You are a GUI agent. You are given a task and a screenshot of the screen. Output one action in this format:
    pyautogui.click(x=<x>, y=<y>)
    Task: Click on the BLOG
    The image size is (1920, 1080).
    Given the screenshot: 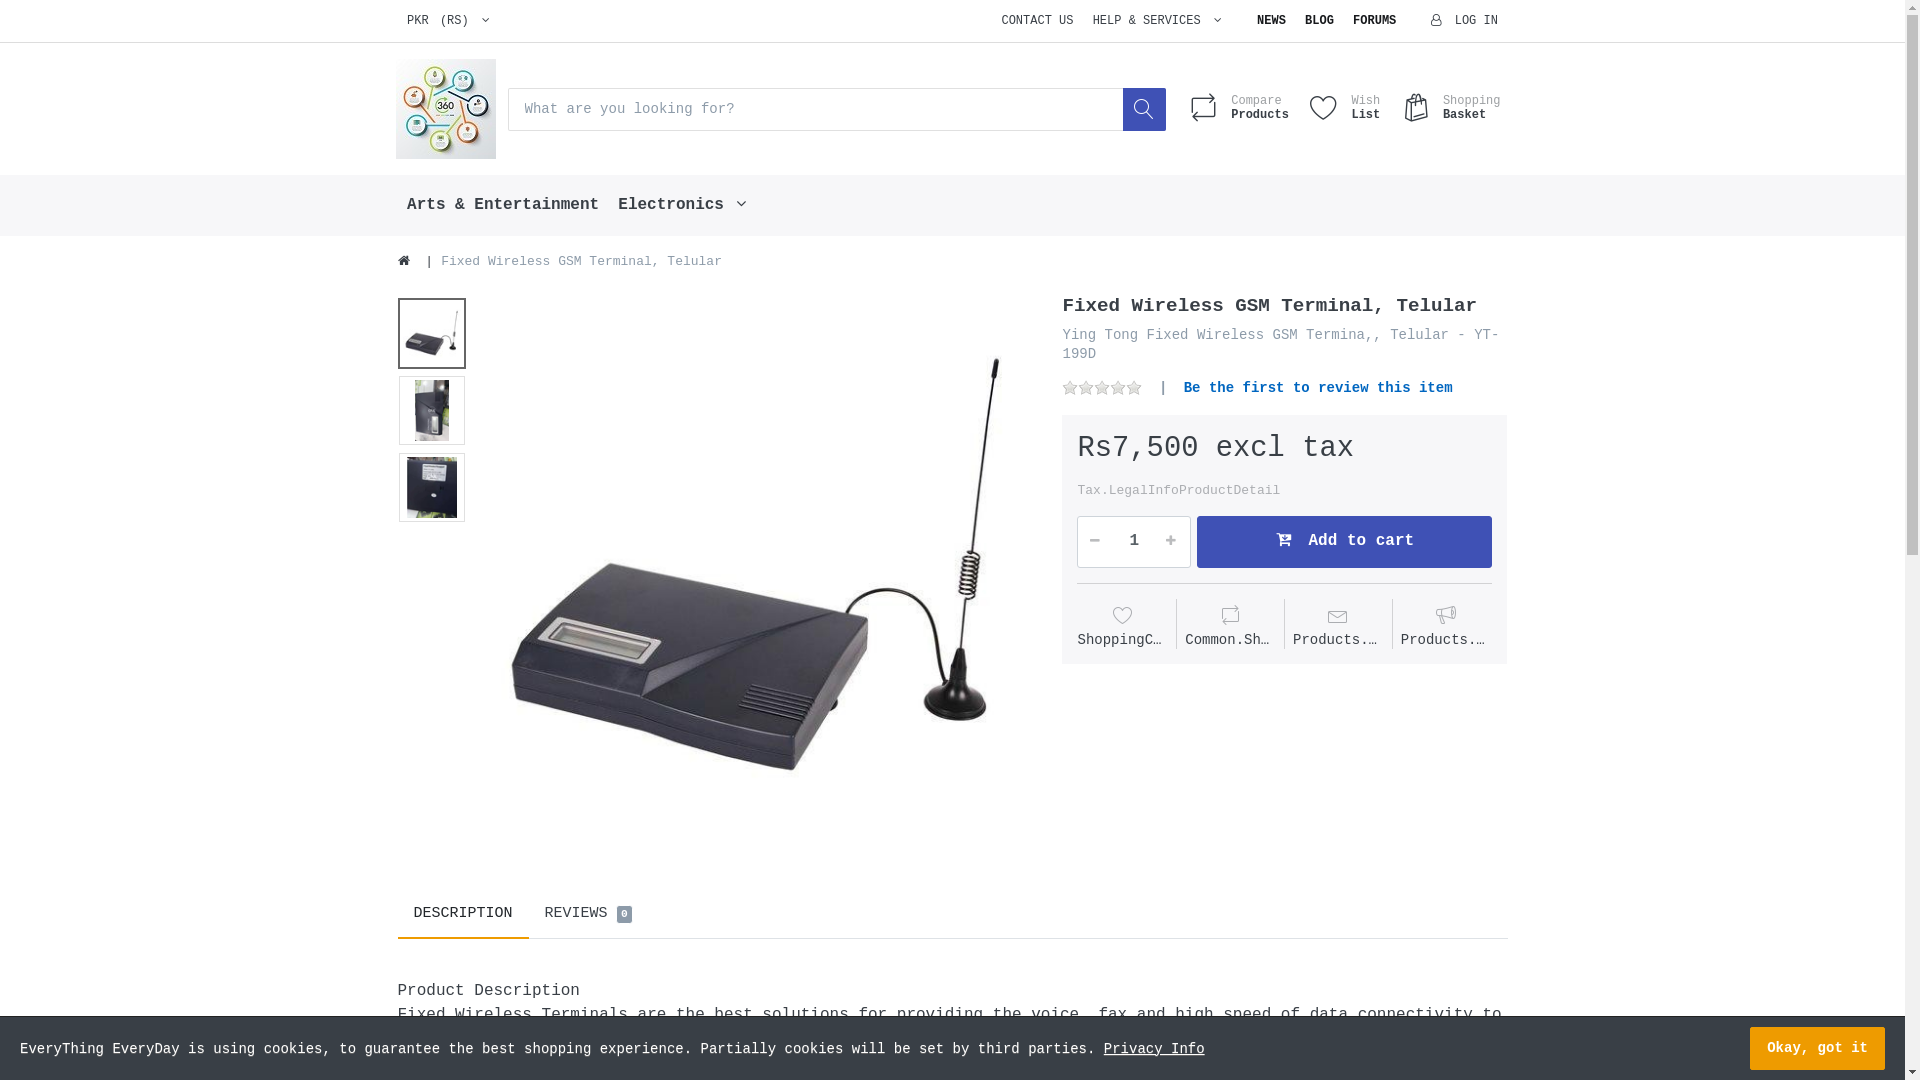 What is the action you would take?
    pyautogui.click(x=1319, y=21)
    